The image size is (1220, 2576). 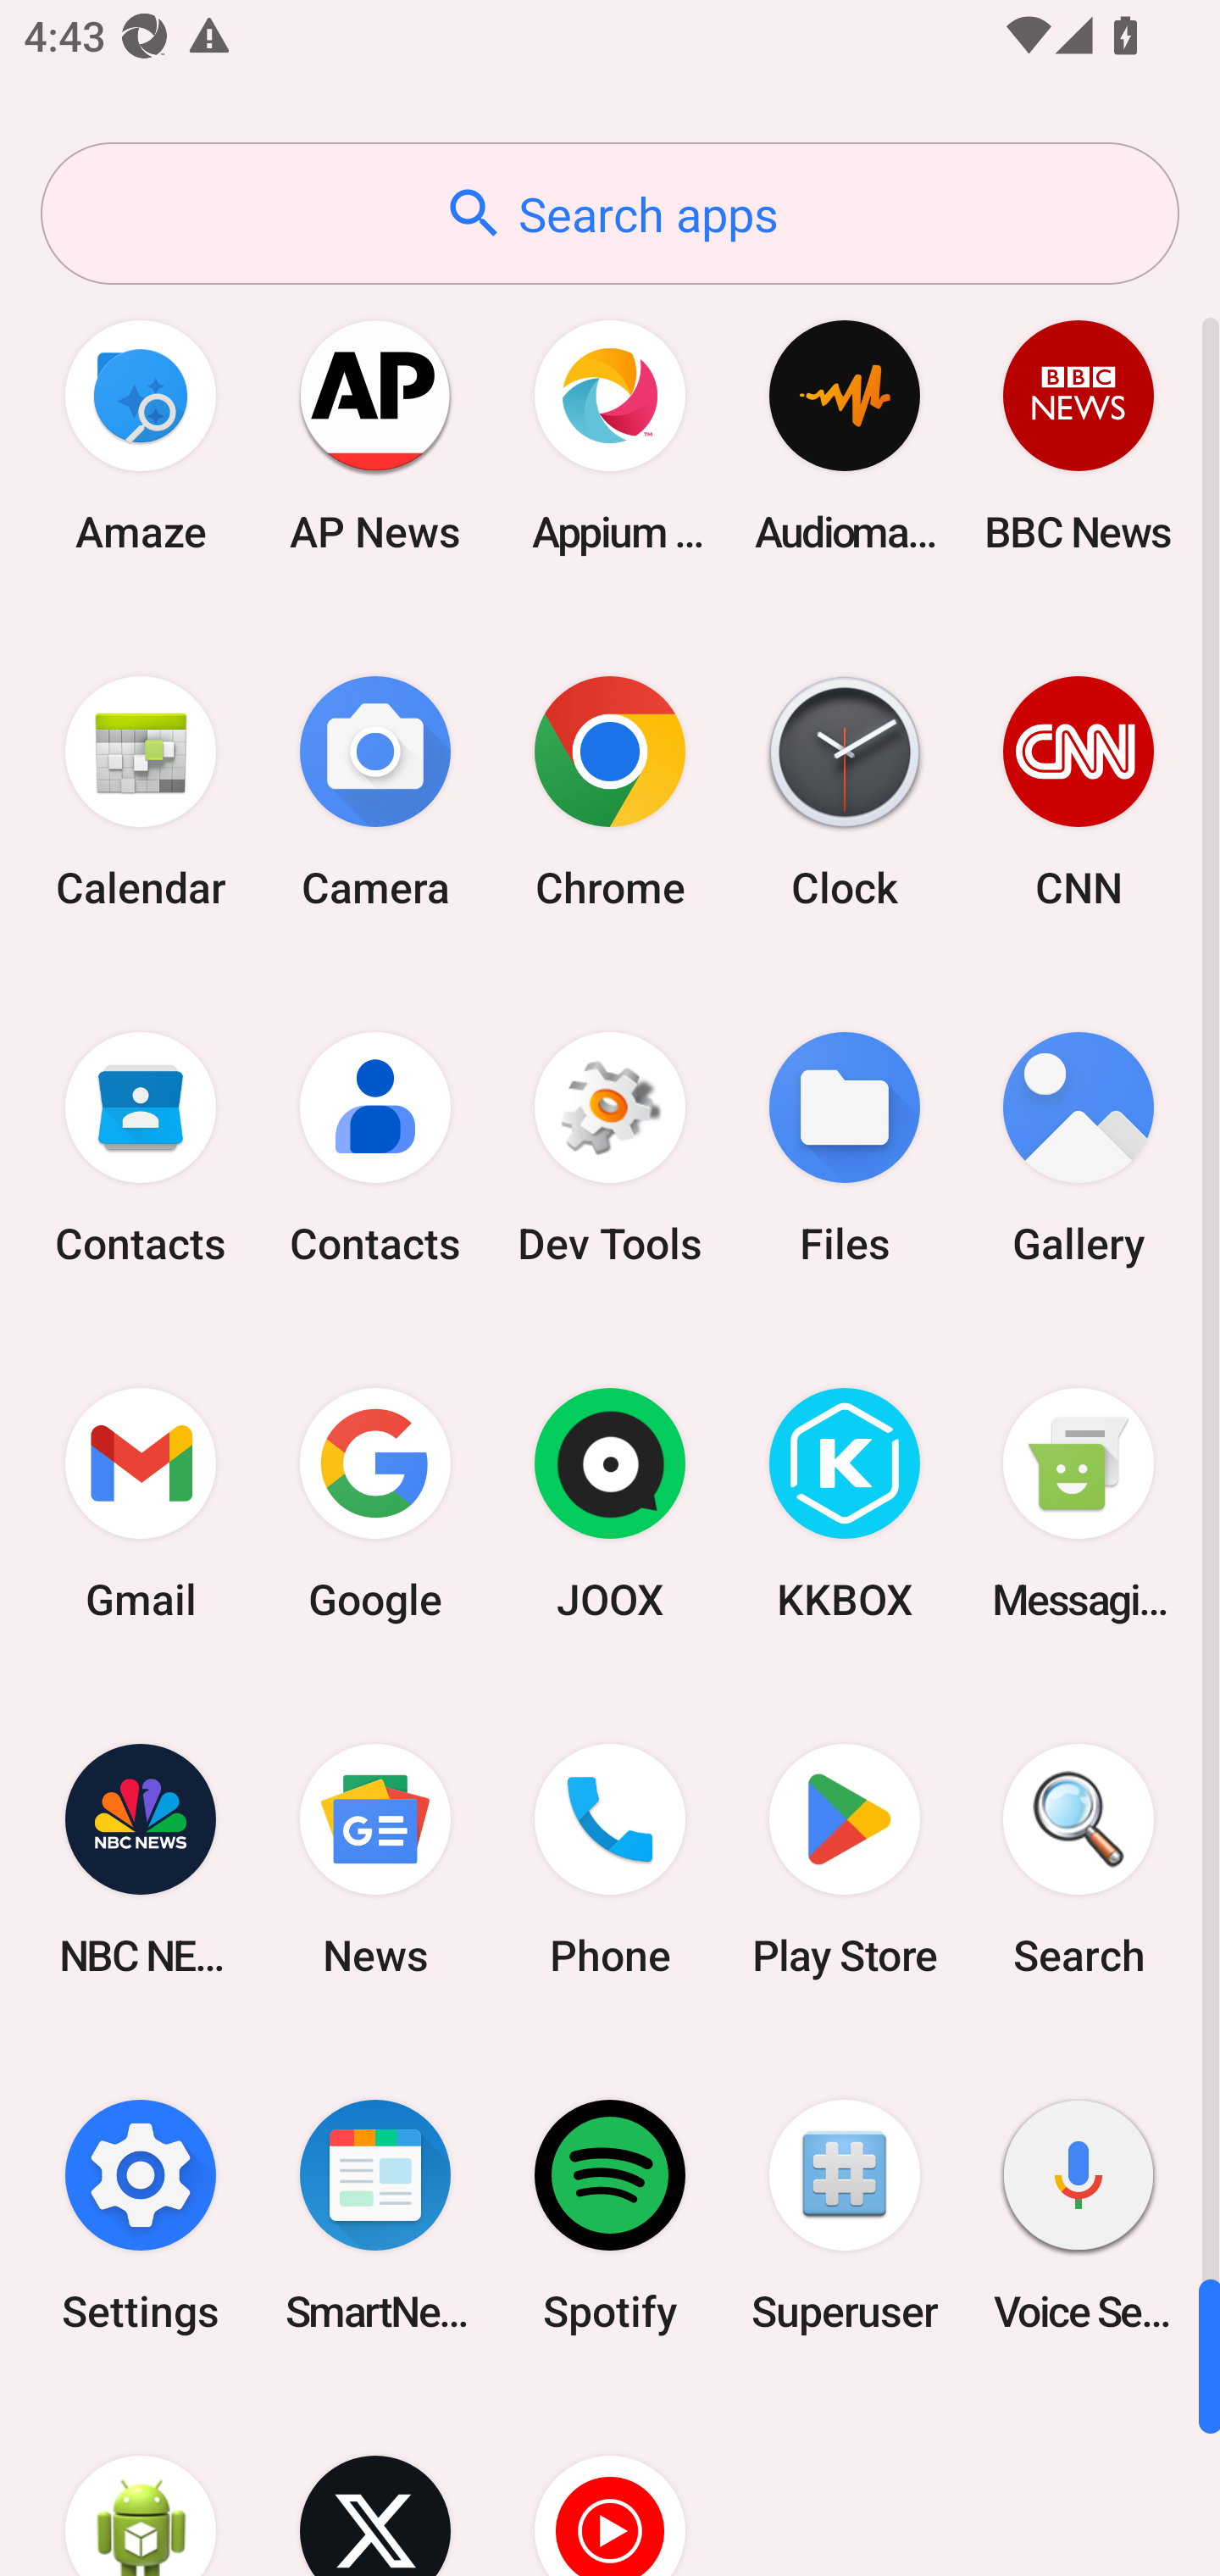 What do you see at coordinates (141, 2215) in the screenshot?
I see `Settings` at bounding box center [141, 2215].